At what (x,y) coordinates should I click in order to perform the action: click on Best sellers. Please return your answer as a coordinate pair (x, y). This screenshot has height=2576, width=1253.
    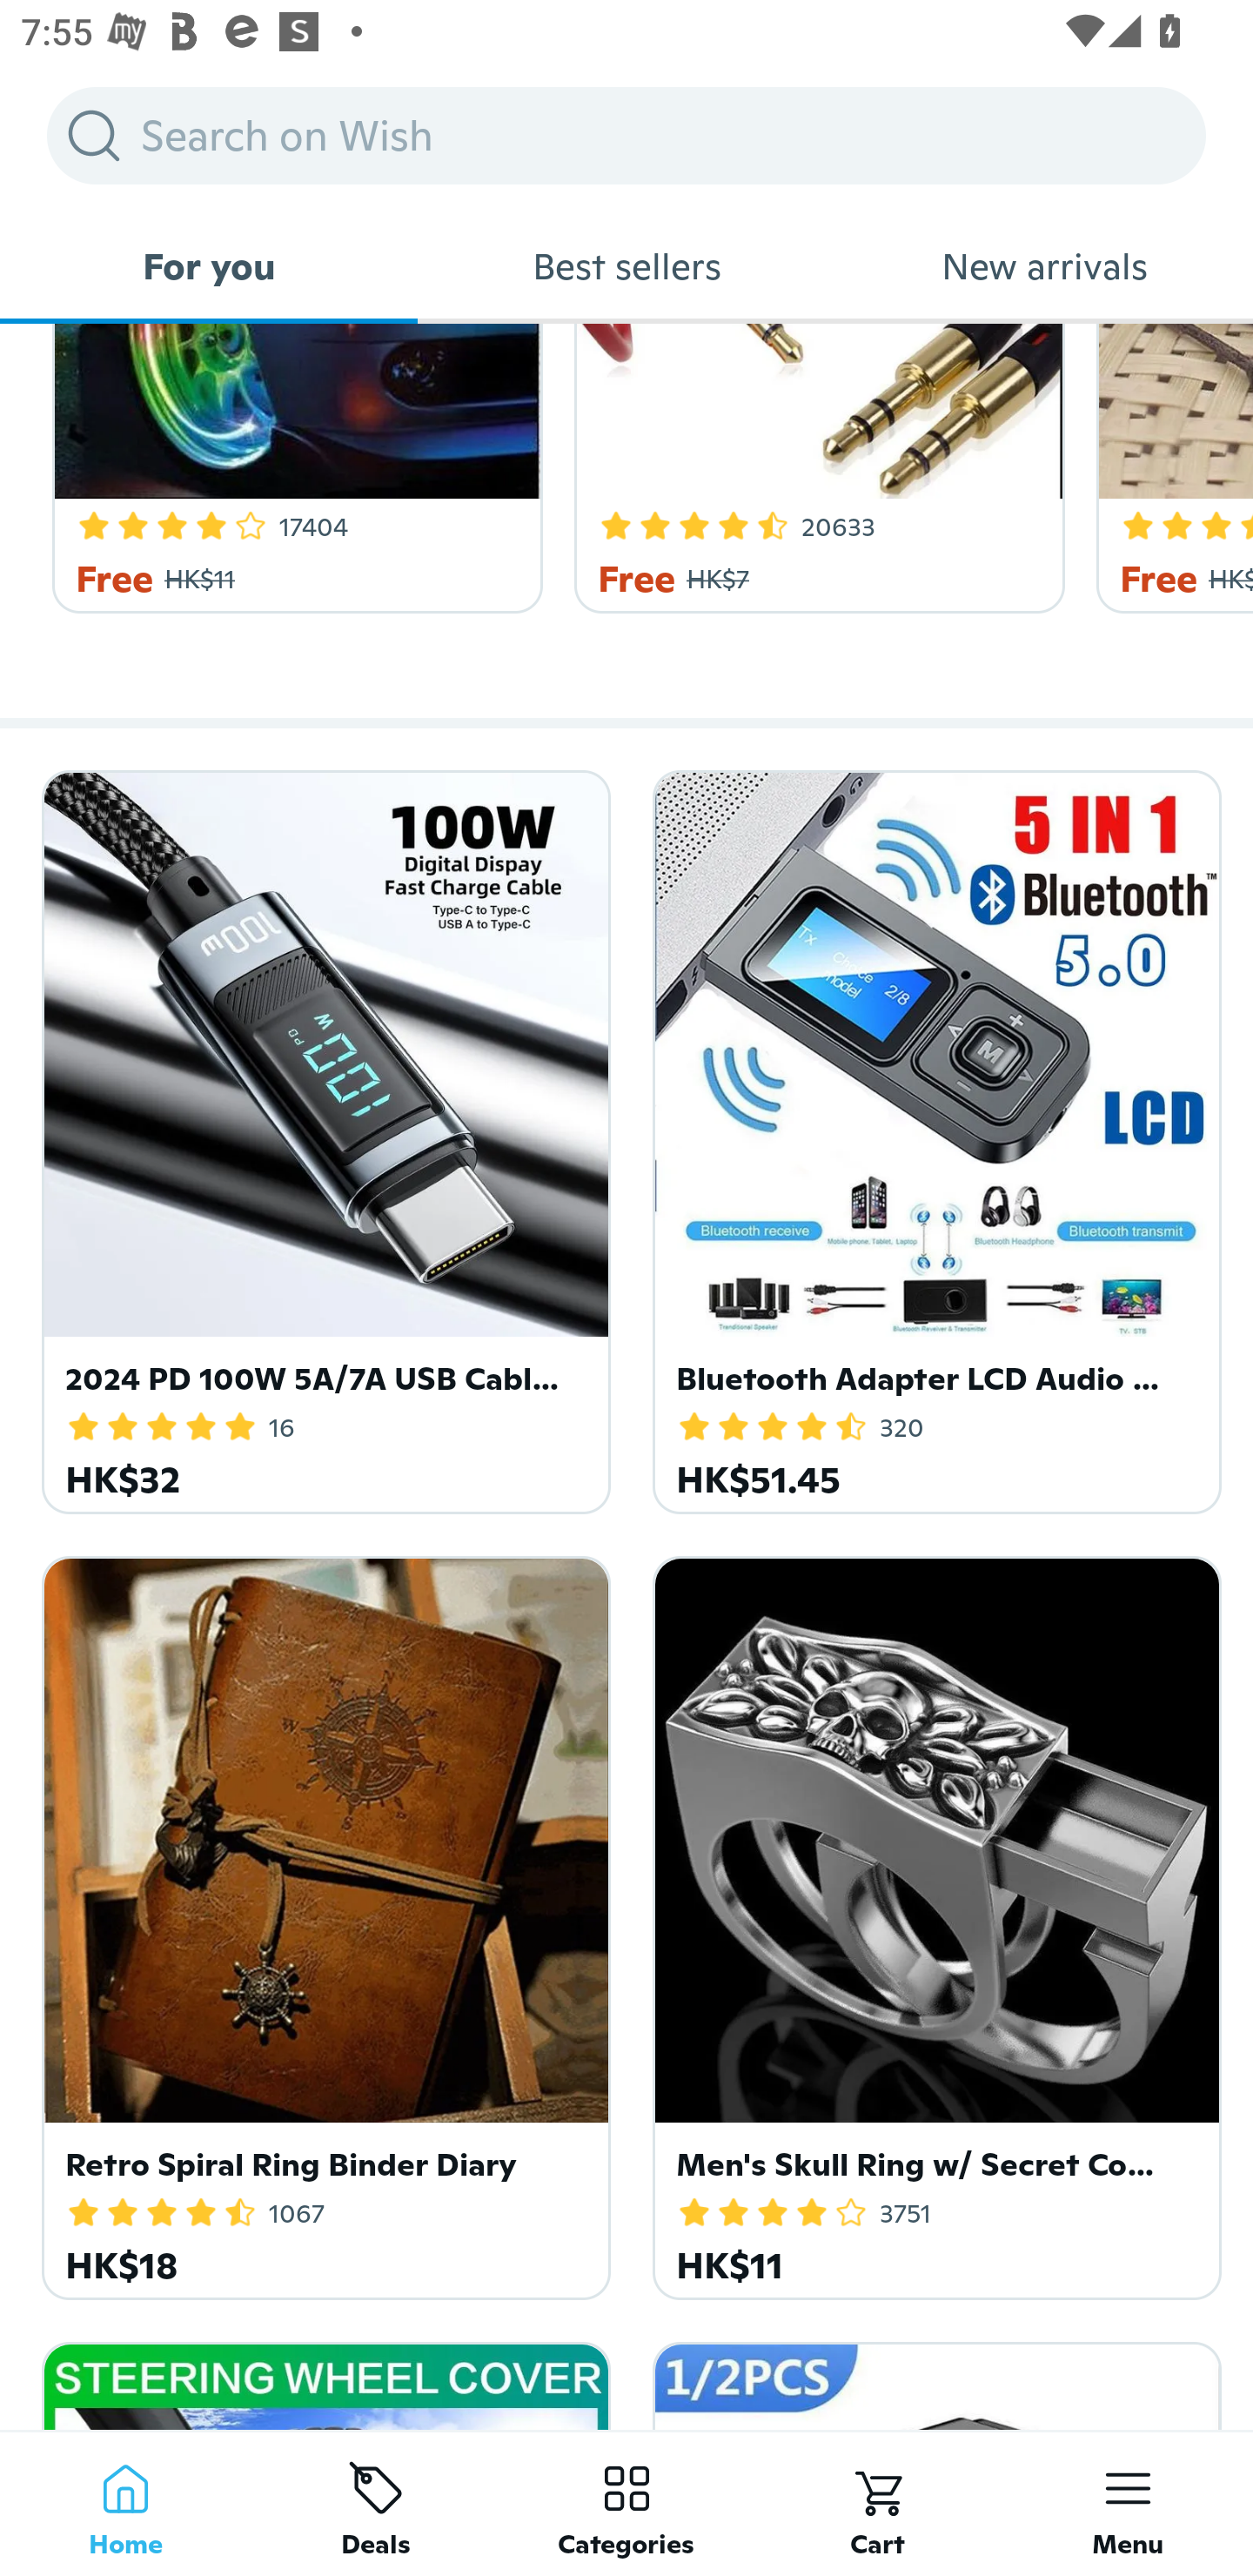
    Looking at the image, I should click on (626, 266).